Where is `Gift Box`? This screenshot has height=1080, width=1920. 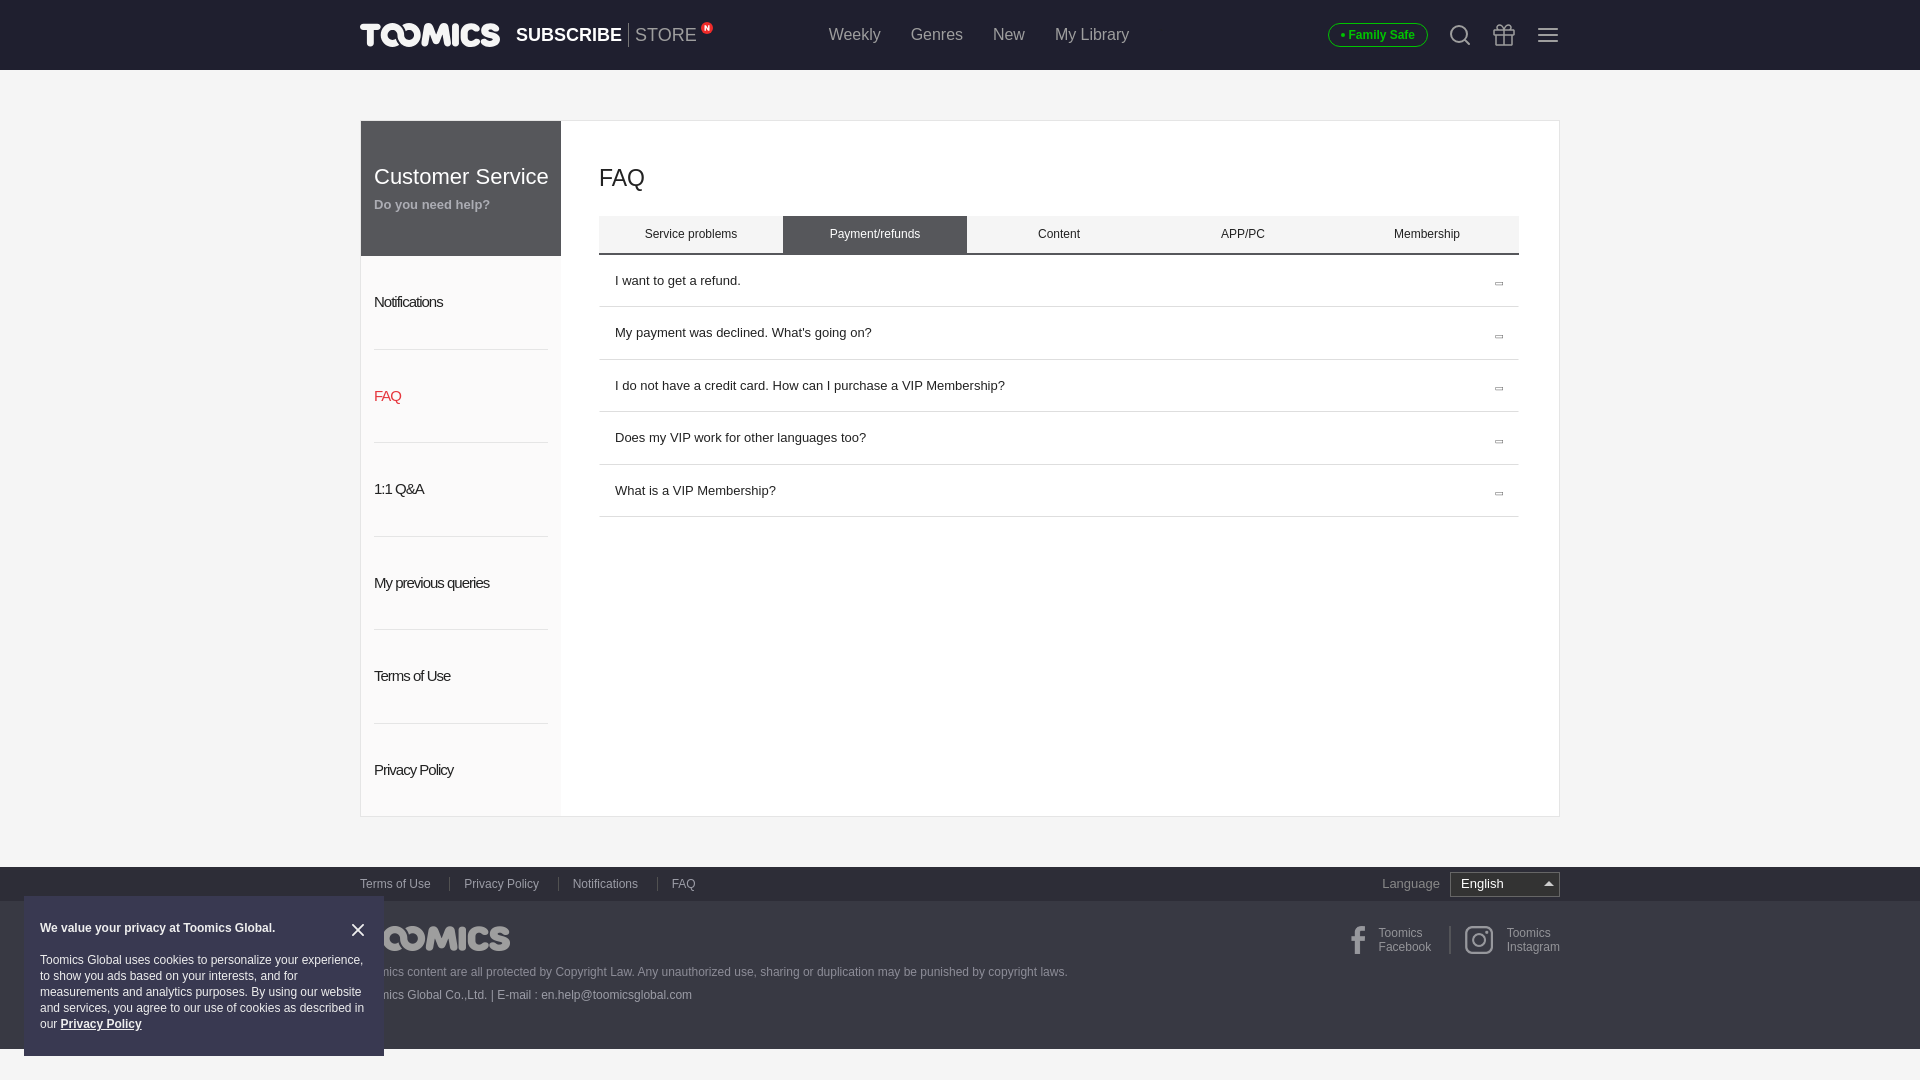
Gift Box is located at coordinates (430, 34).